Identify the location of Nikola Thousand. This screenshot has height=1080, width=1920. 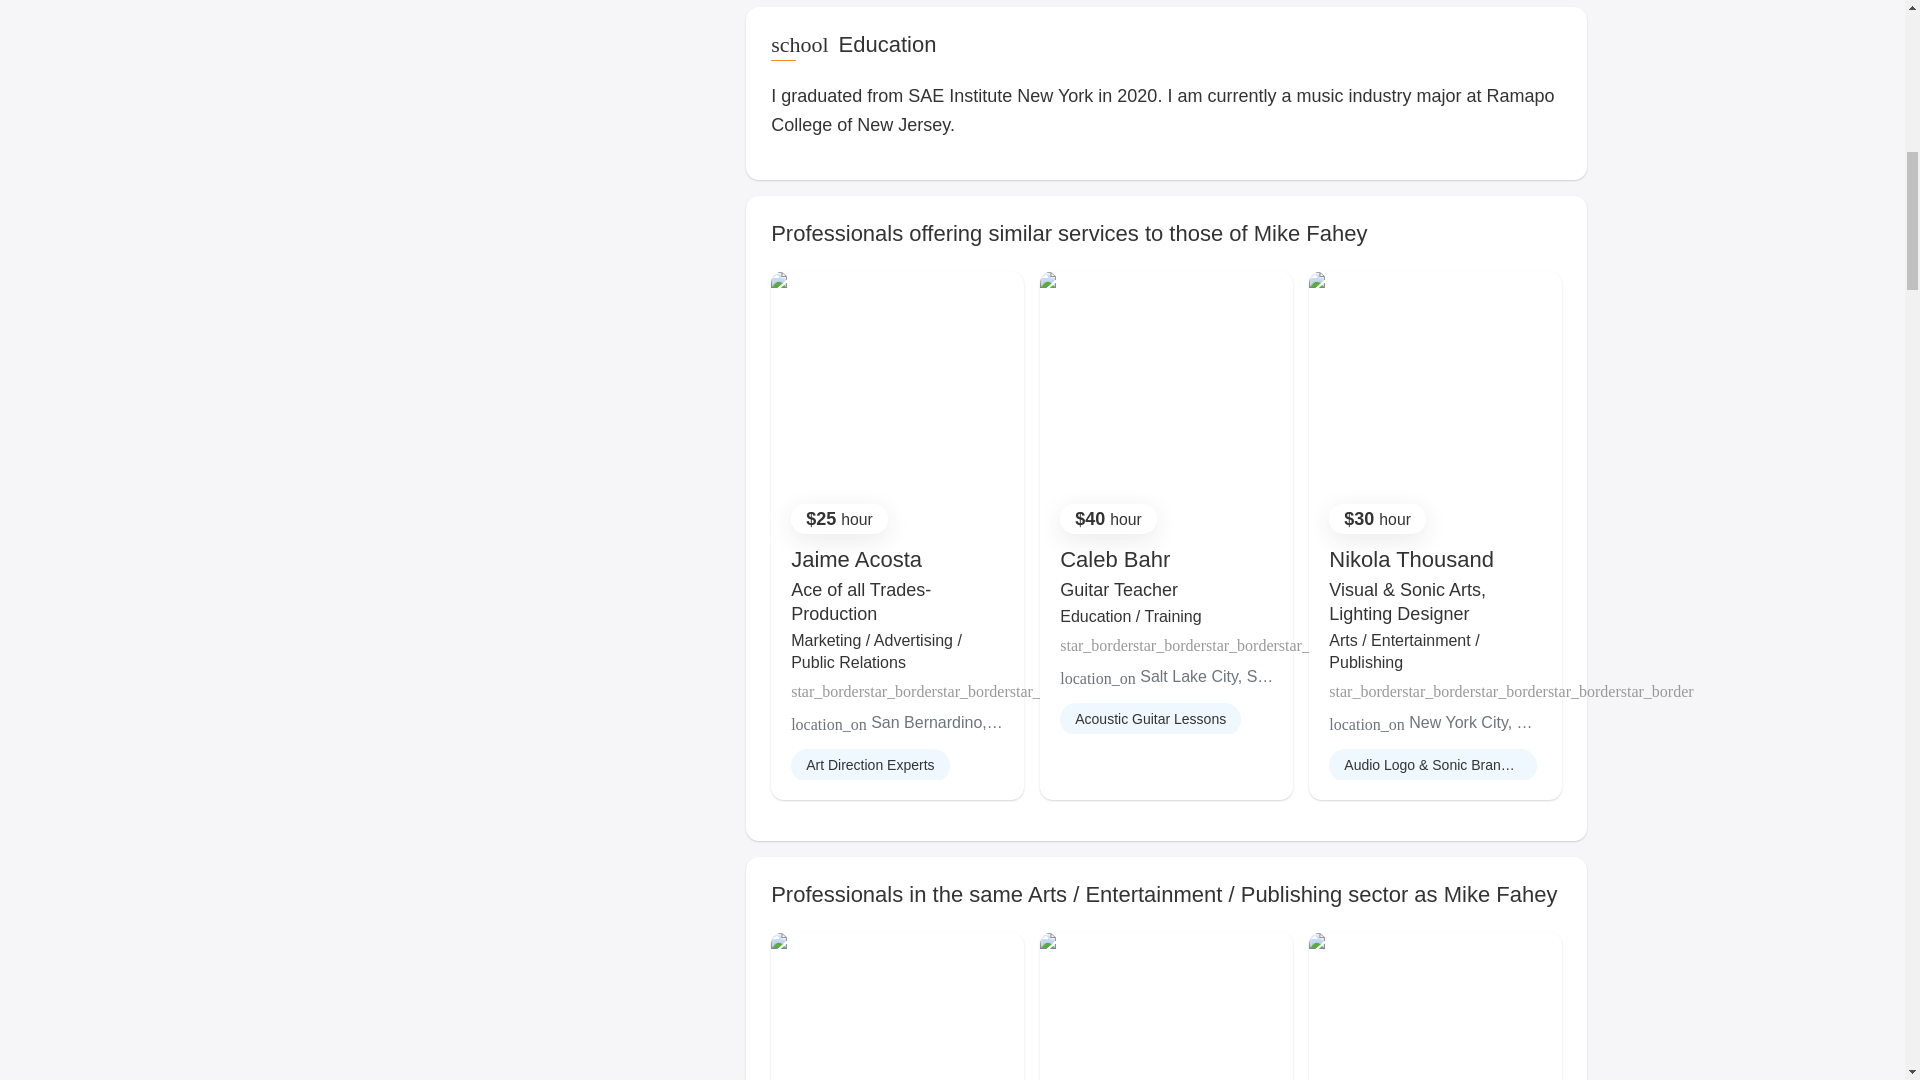
(1410, 559).